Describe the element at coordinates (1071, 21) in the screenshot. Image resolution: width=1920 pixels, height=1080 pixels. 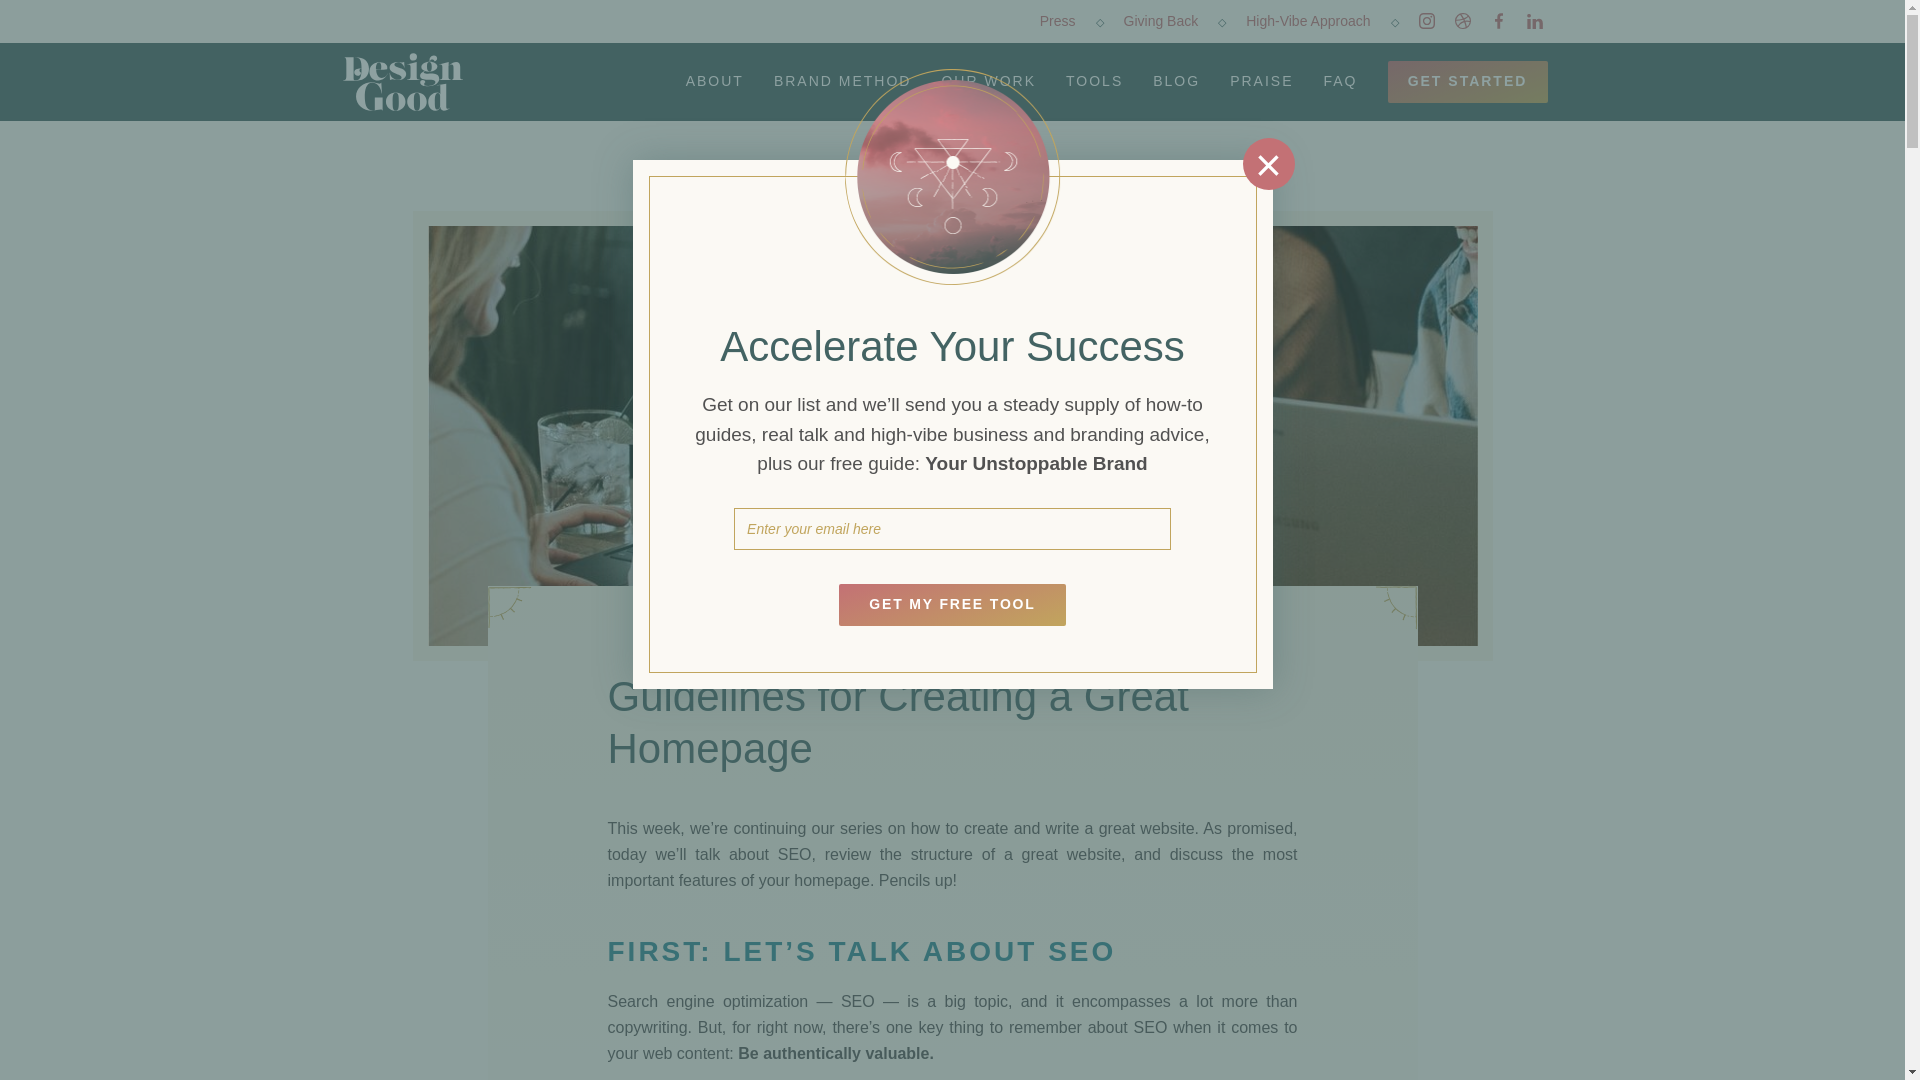
I see `Press` at that location.